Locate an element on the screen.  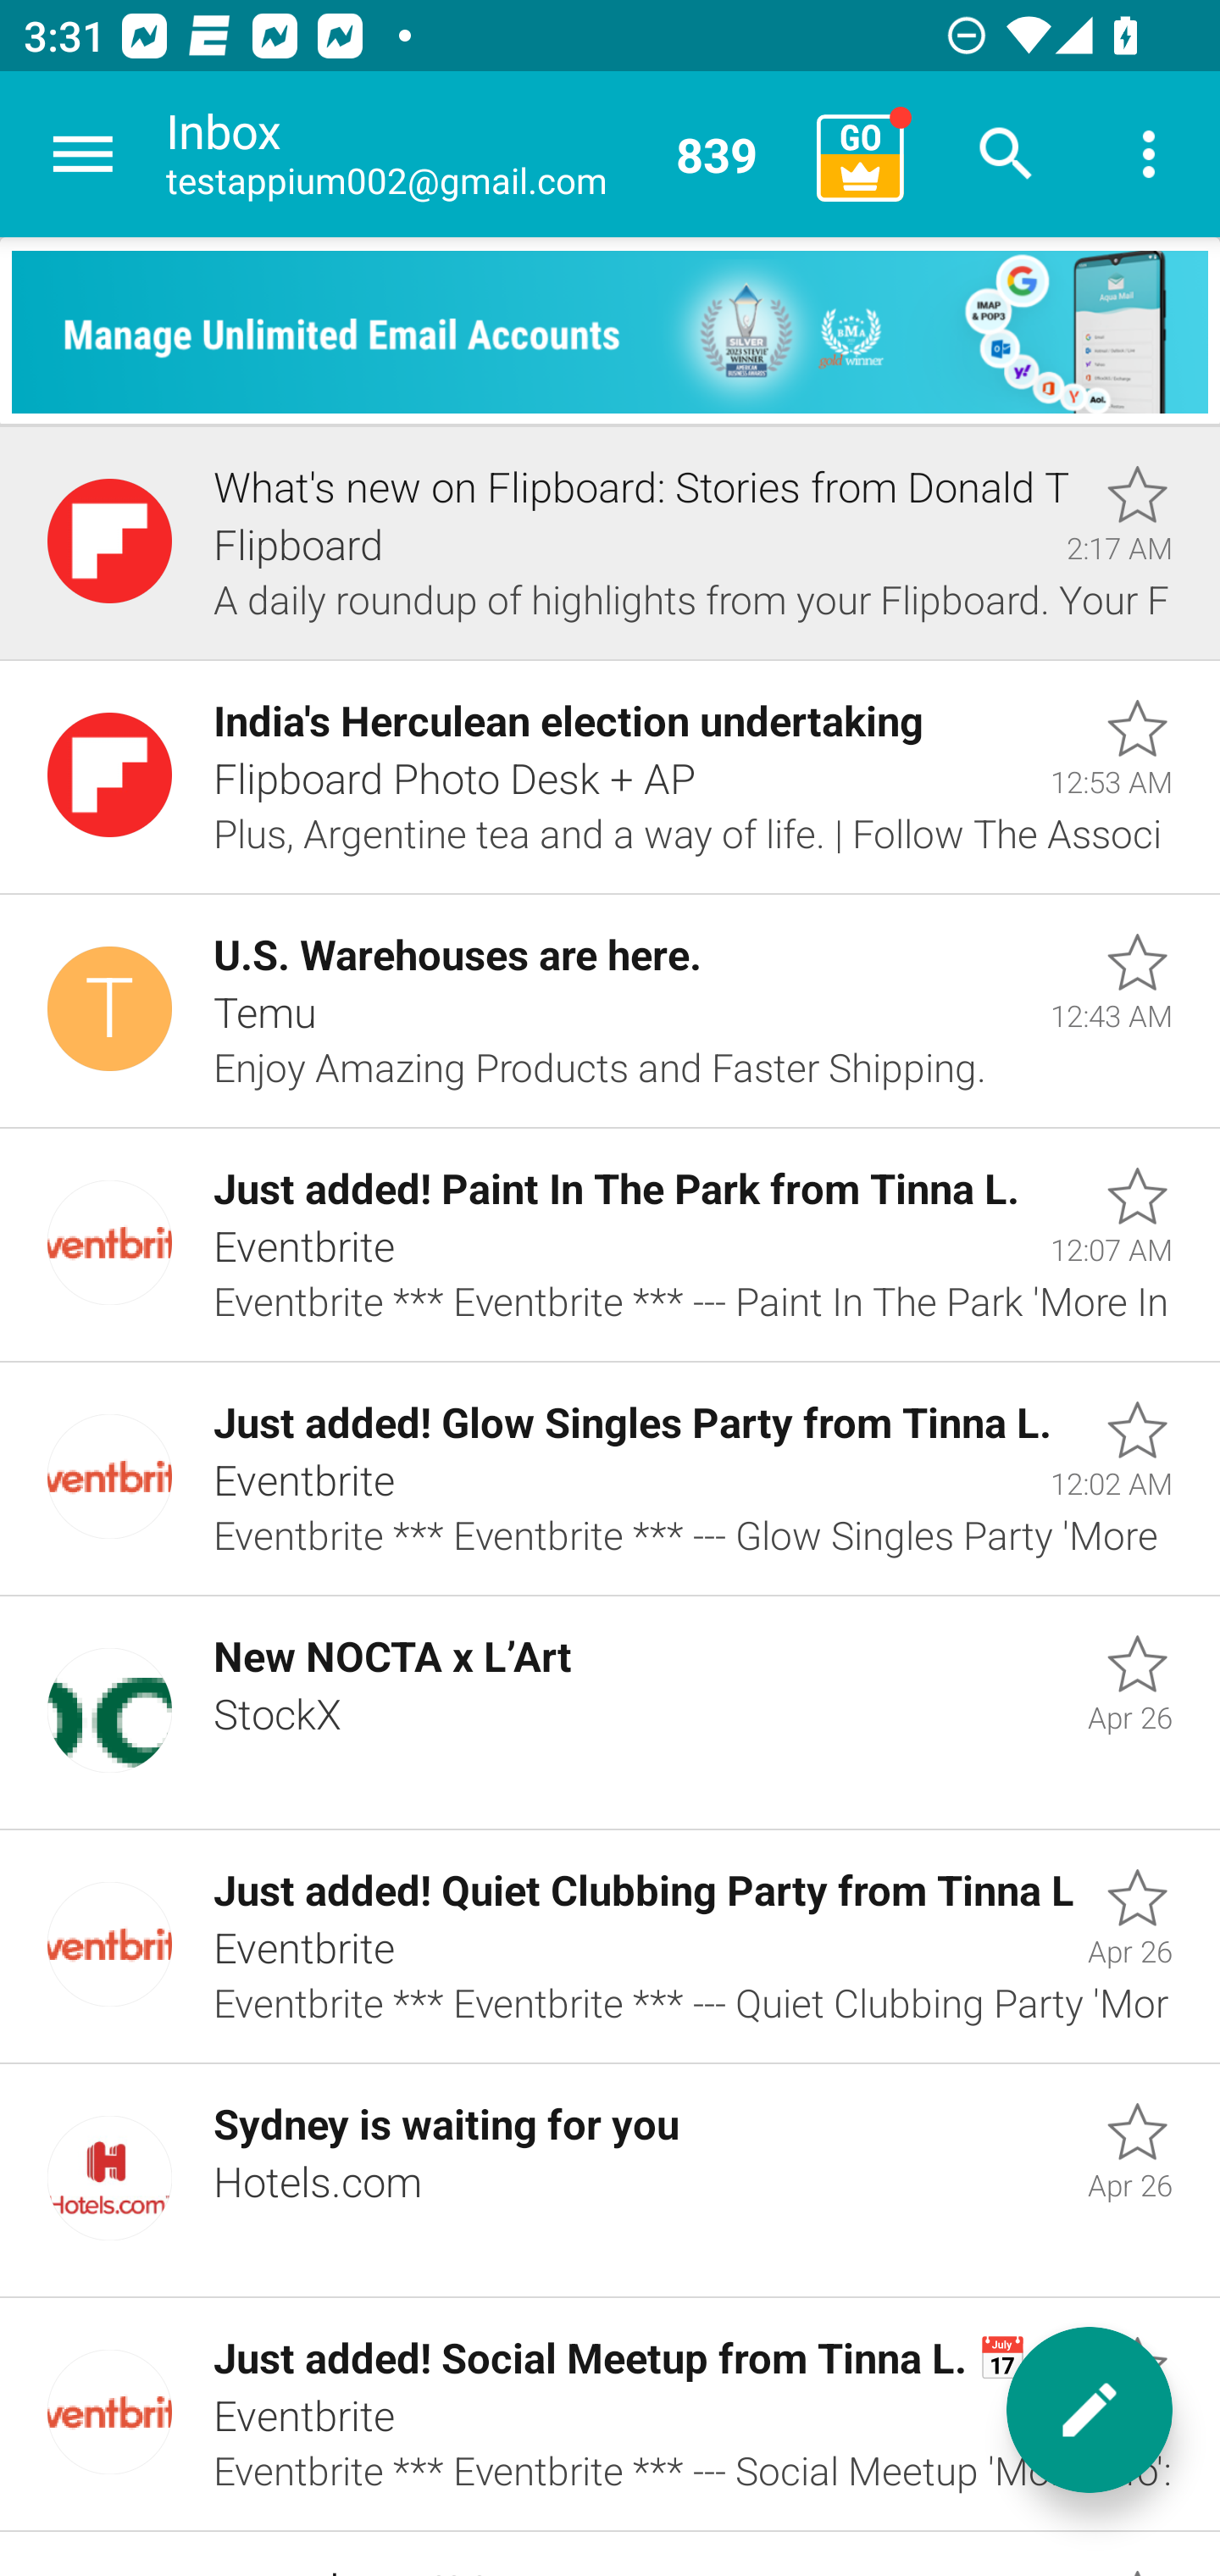
Search is located at coordinates (1006, 154).